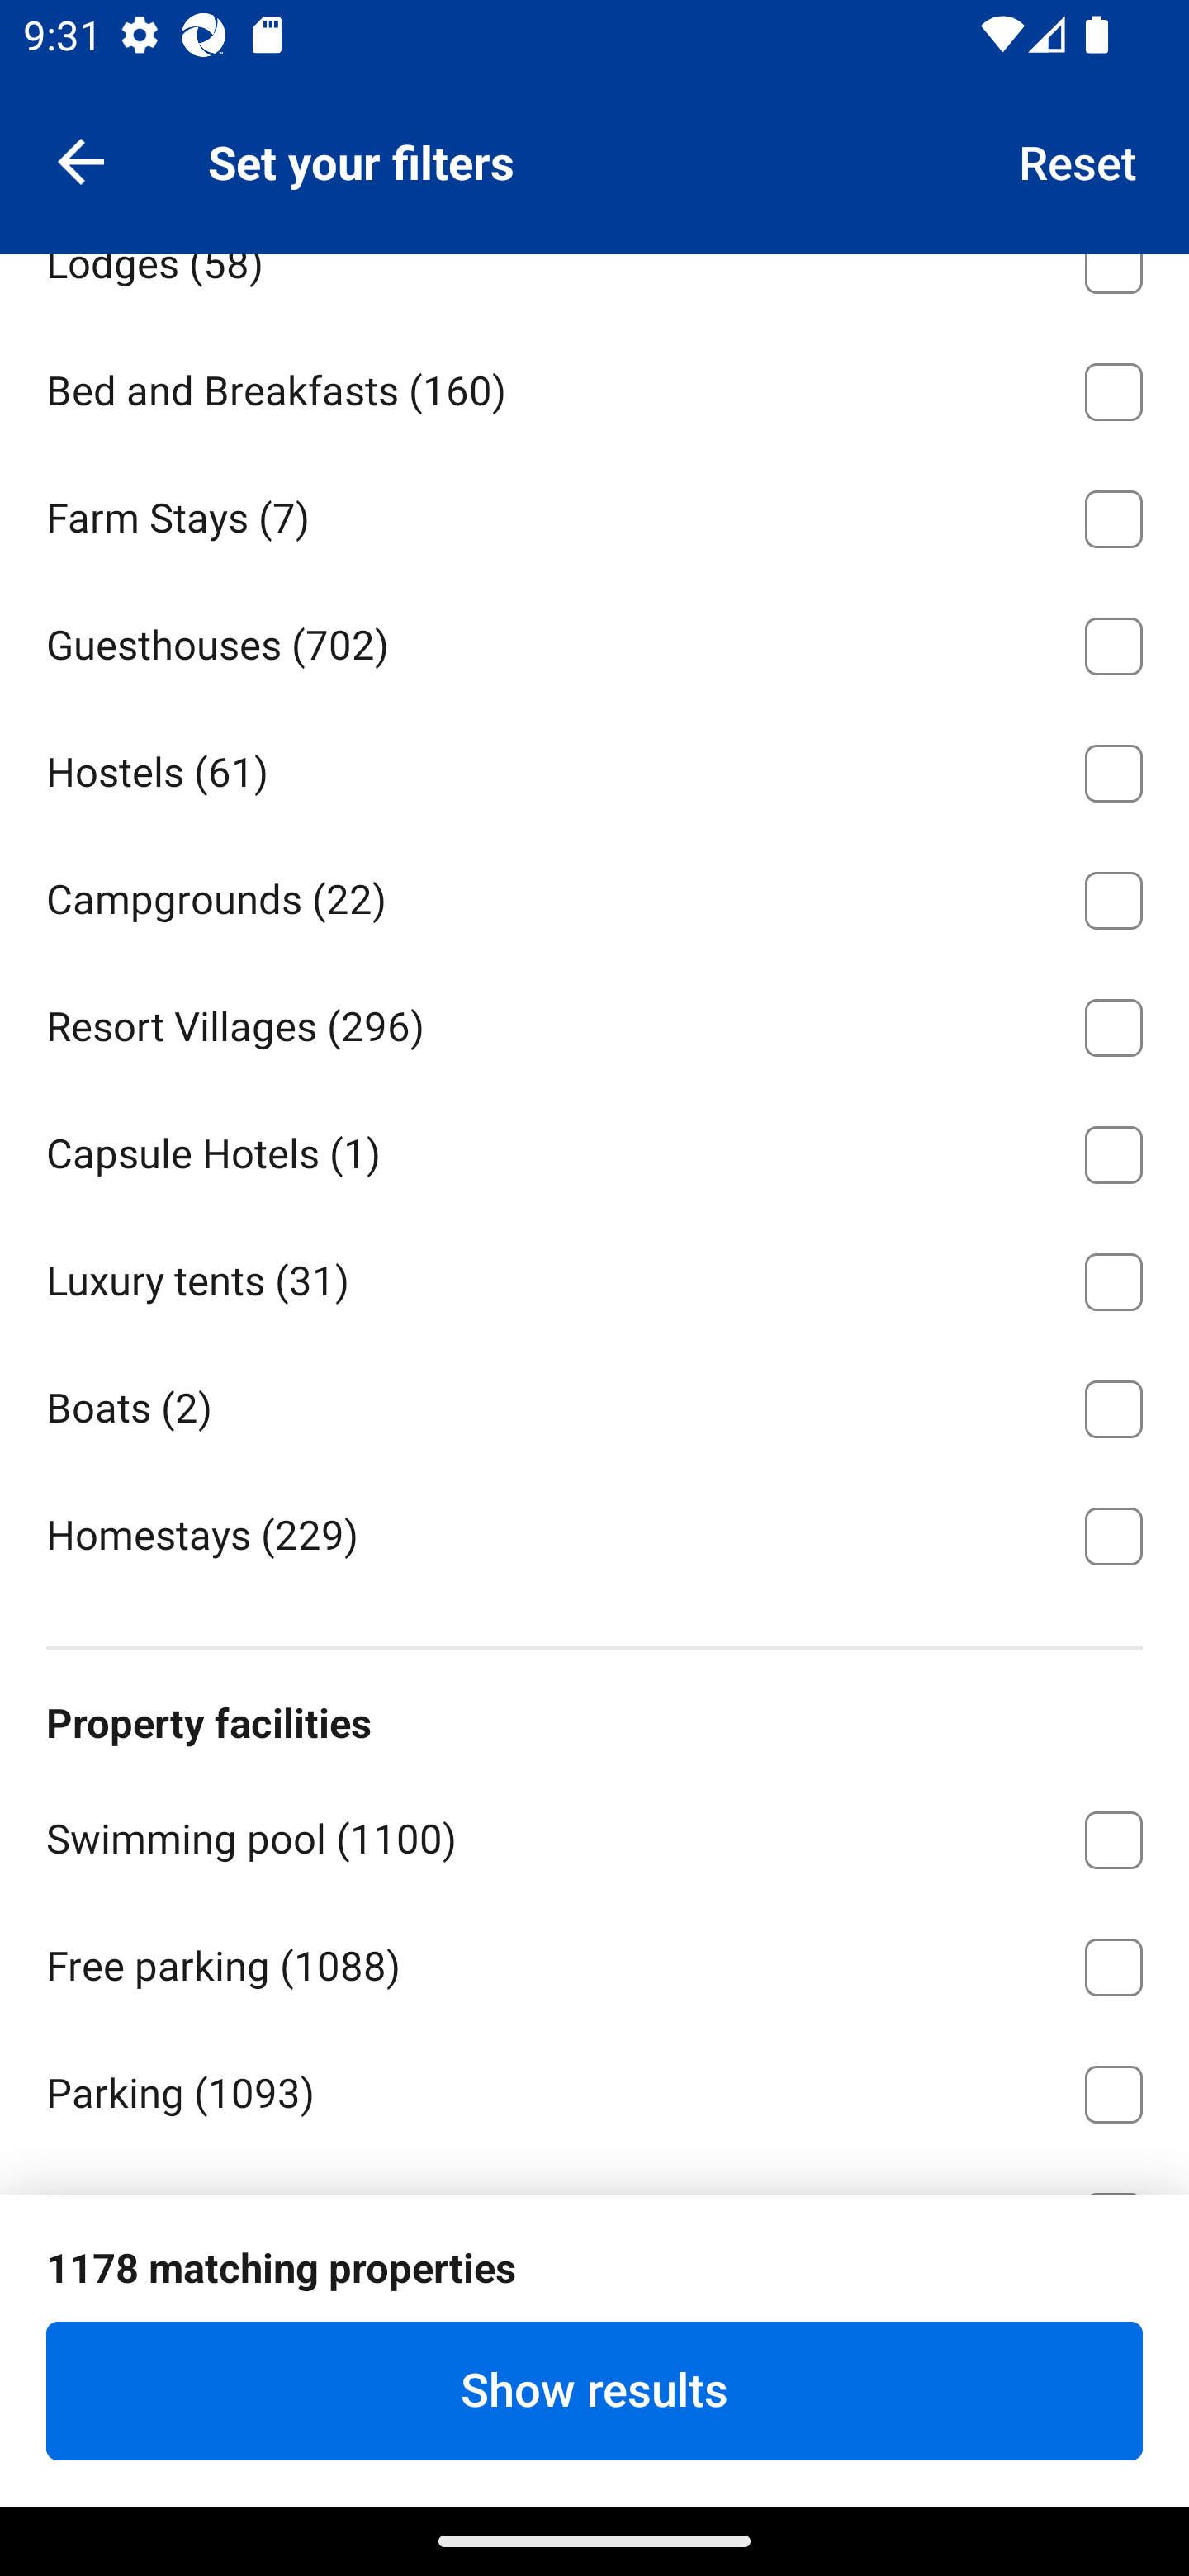  I want to click on Country Houses ⁦(12), so click(594, 132).